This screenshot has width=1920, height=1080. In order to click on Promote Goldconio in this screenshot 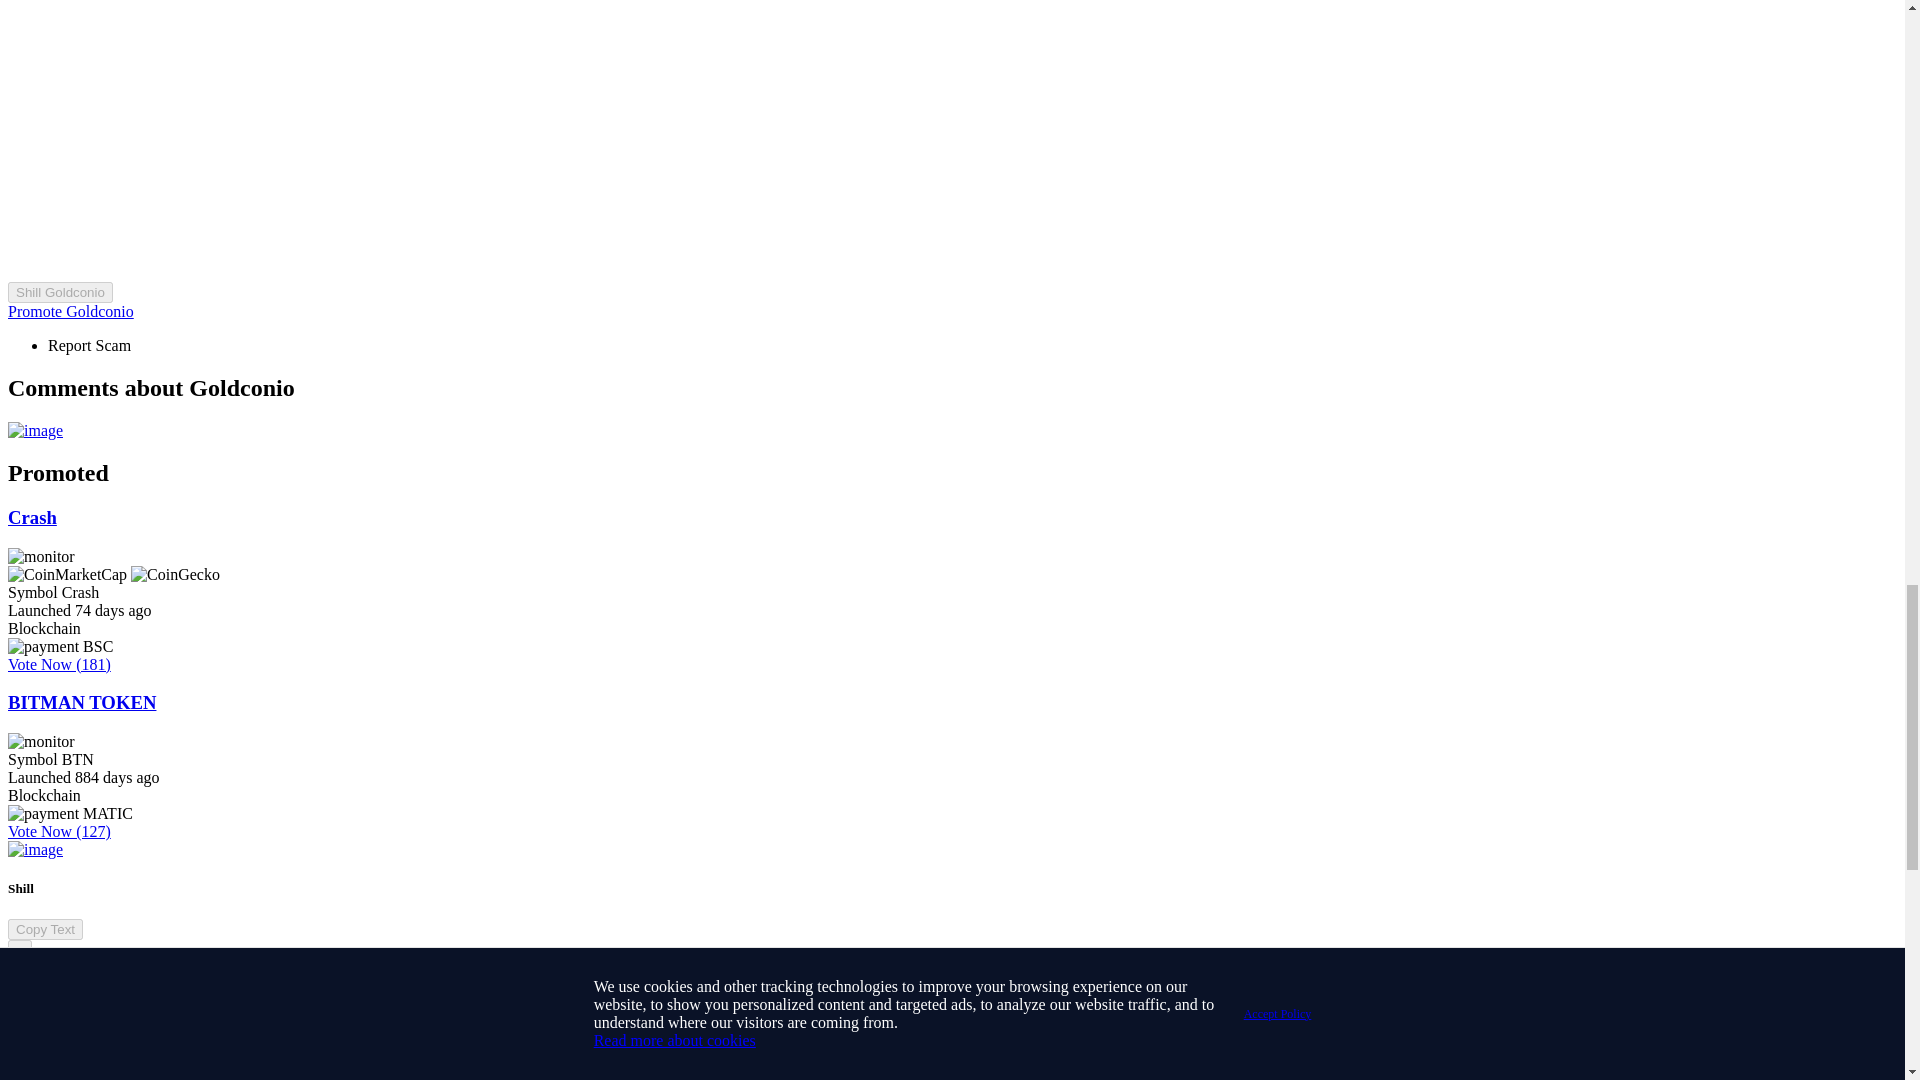, I will do `click(70, 311)`.